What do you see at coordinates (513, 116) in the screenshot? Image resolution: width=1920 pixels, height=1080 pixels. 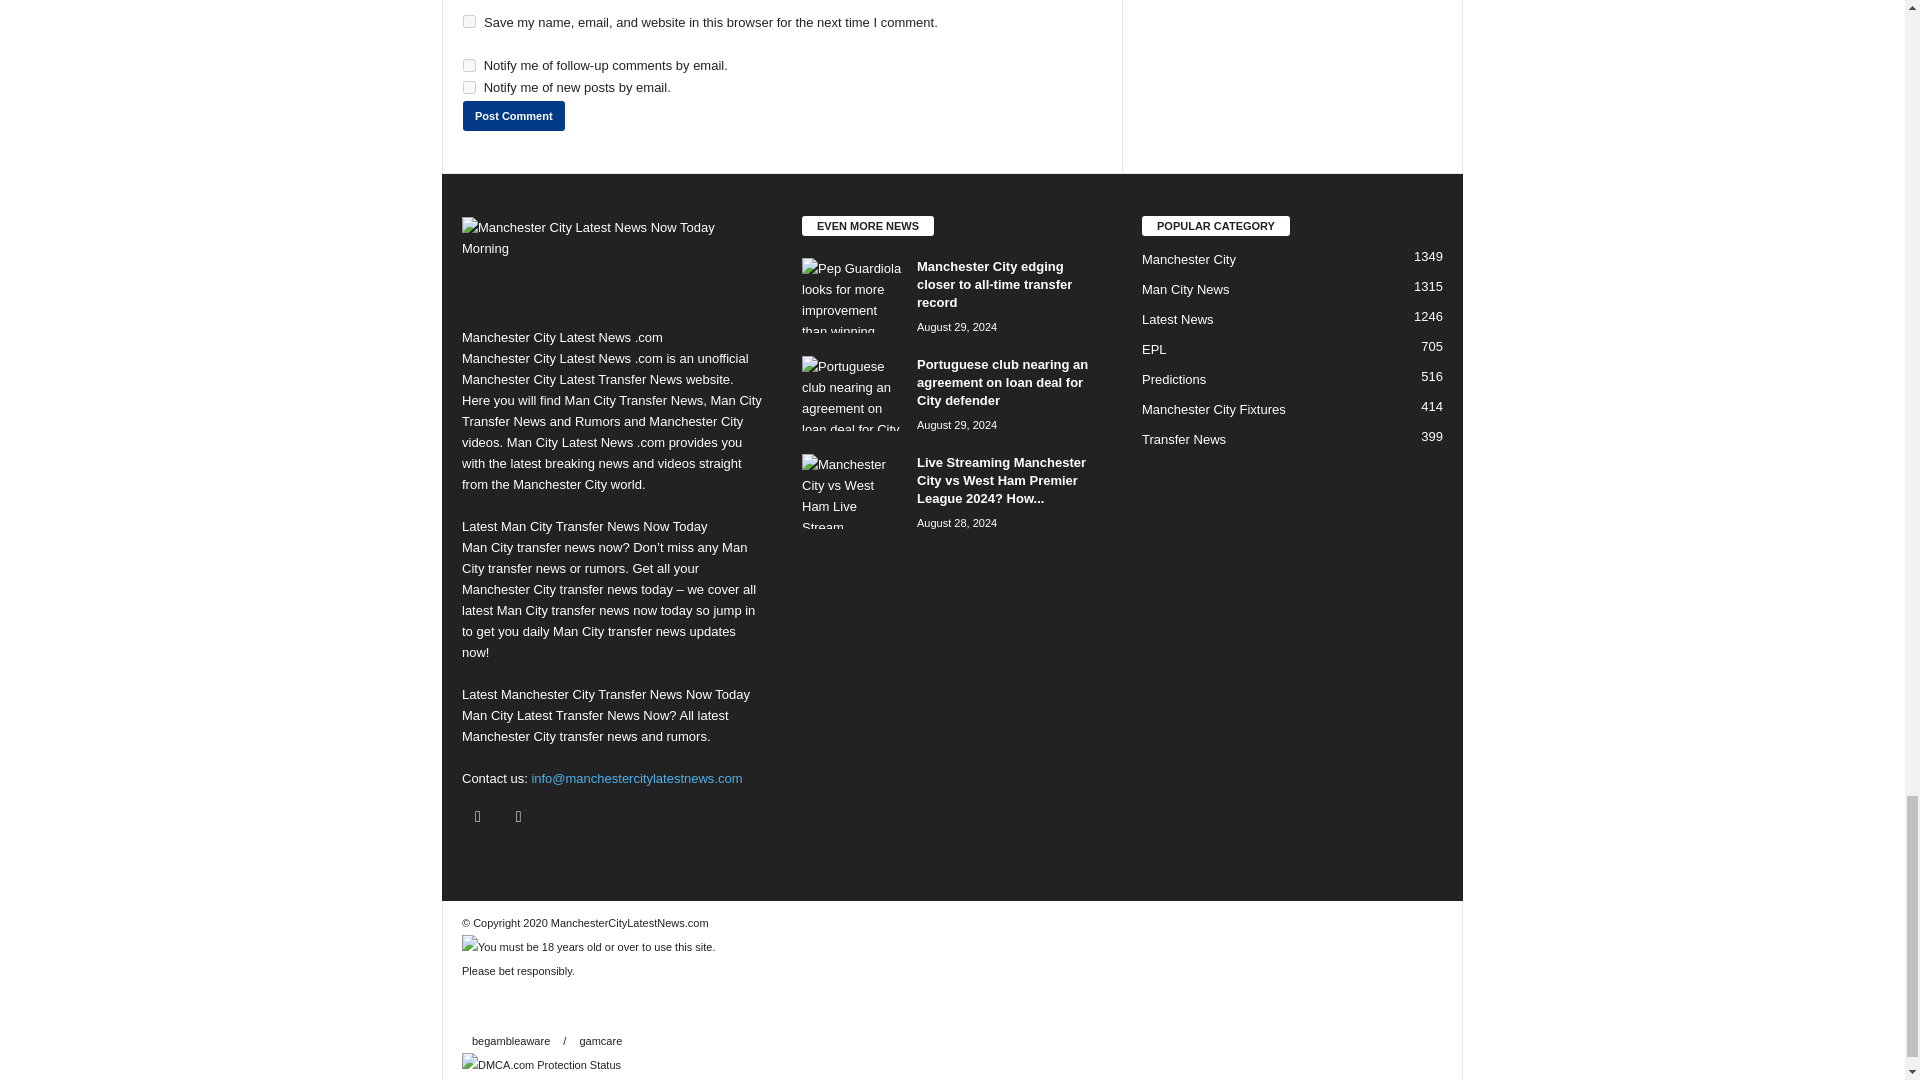 I see `Post Comment` at bounding box center [513, 116].